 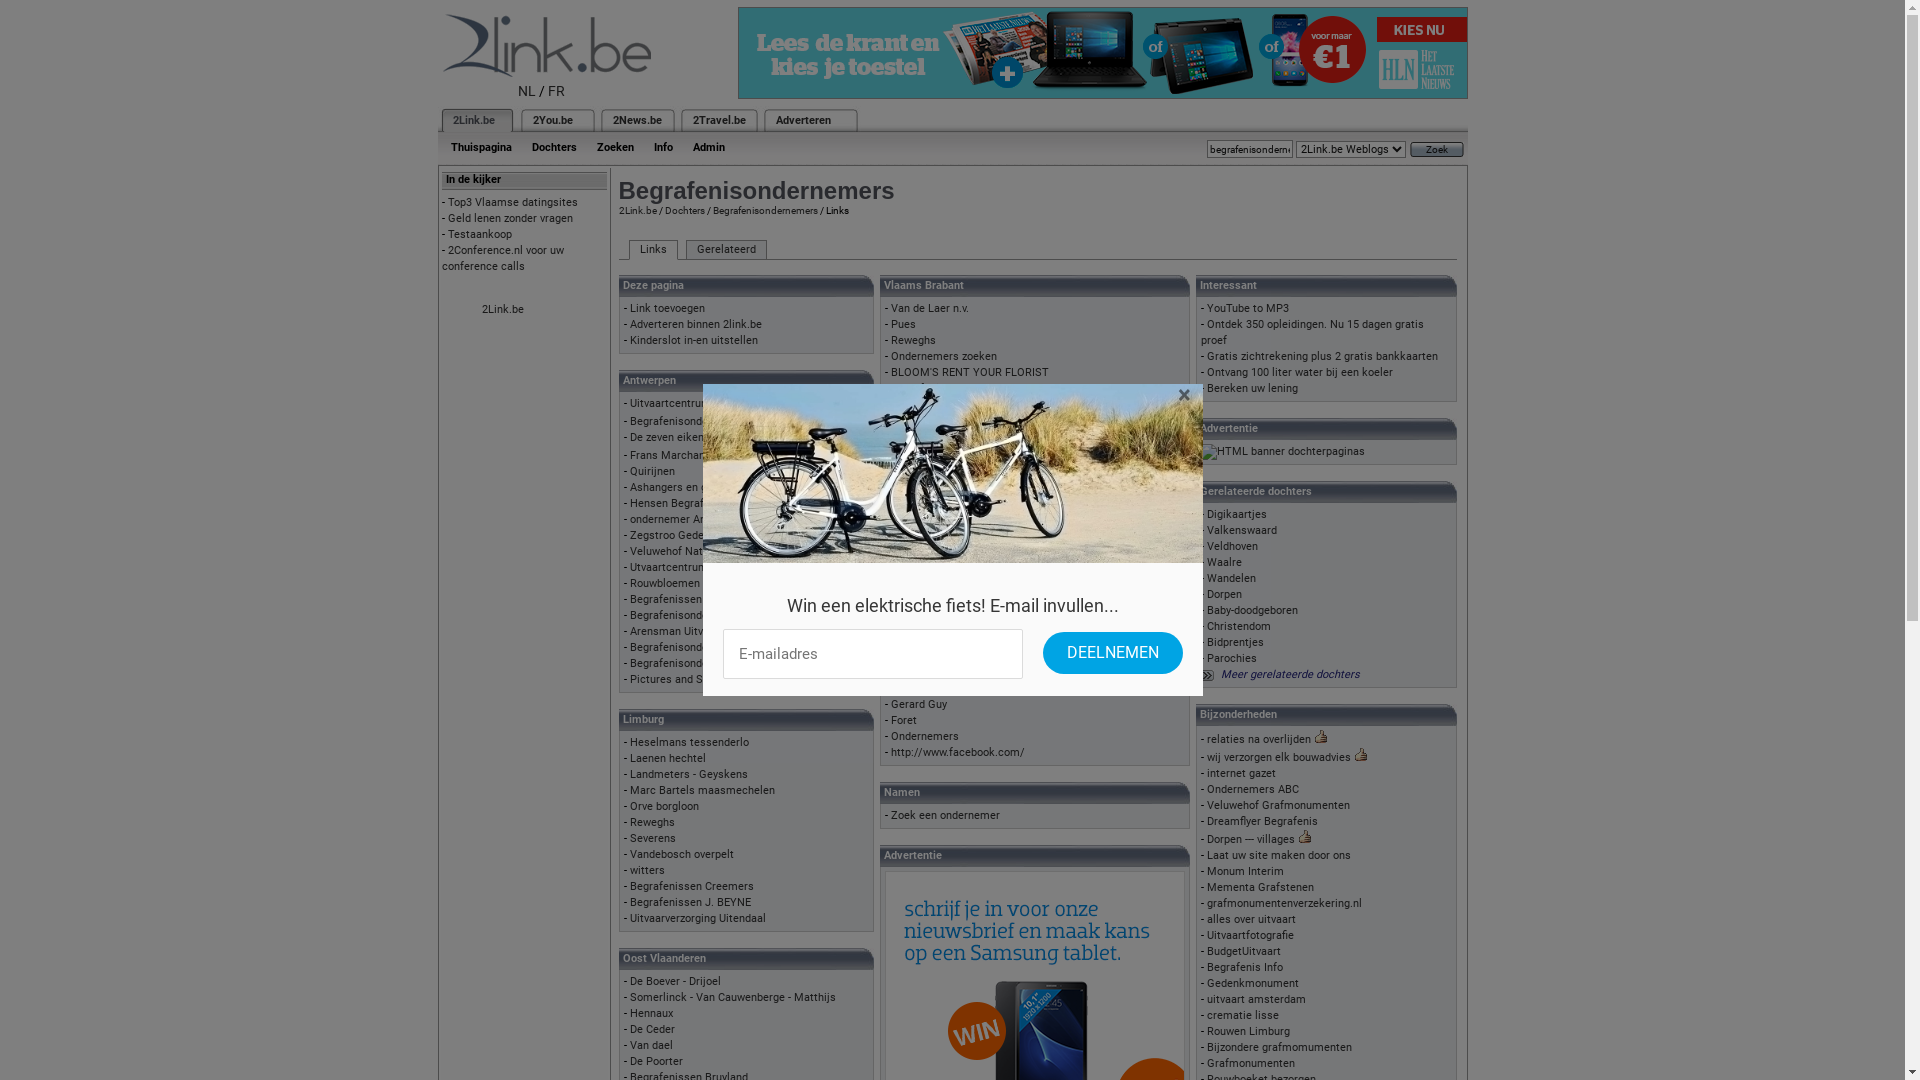 I want to click on Waalre, so click(x=1224, y=562).